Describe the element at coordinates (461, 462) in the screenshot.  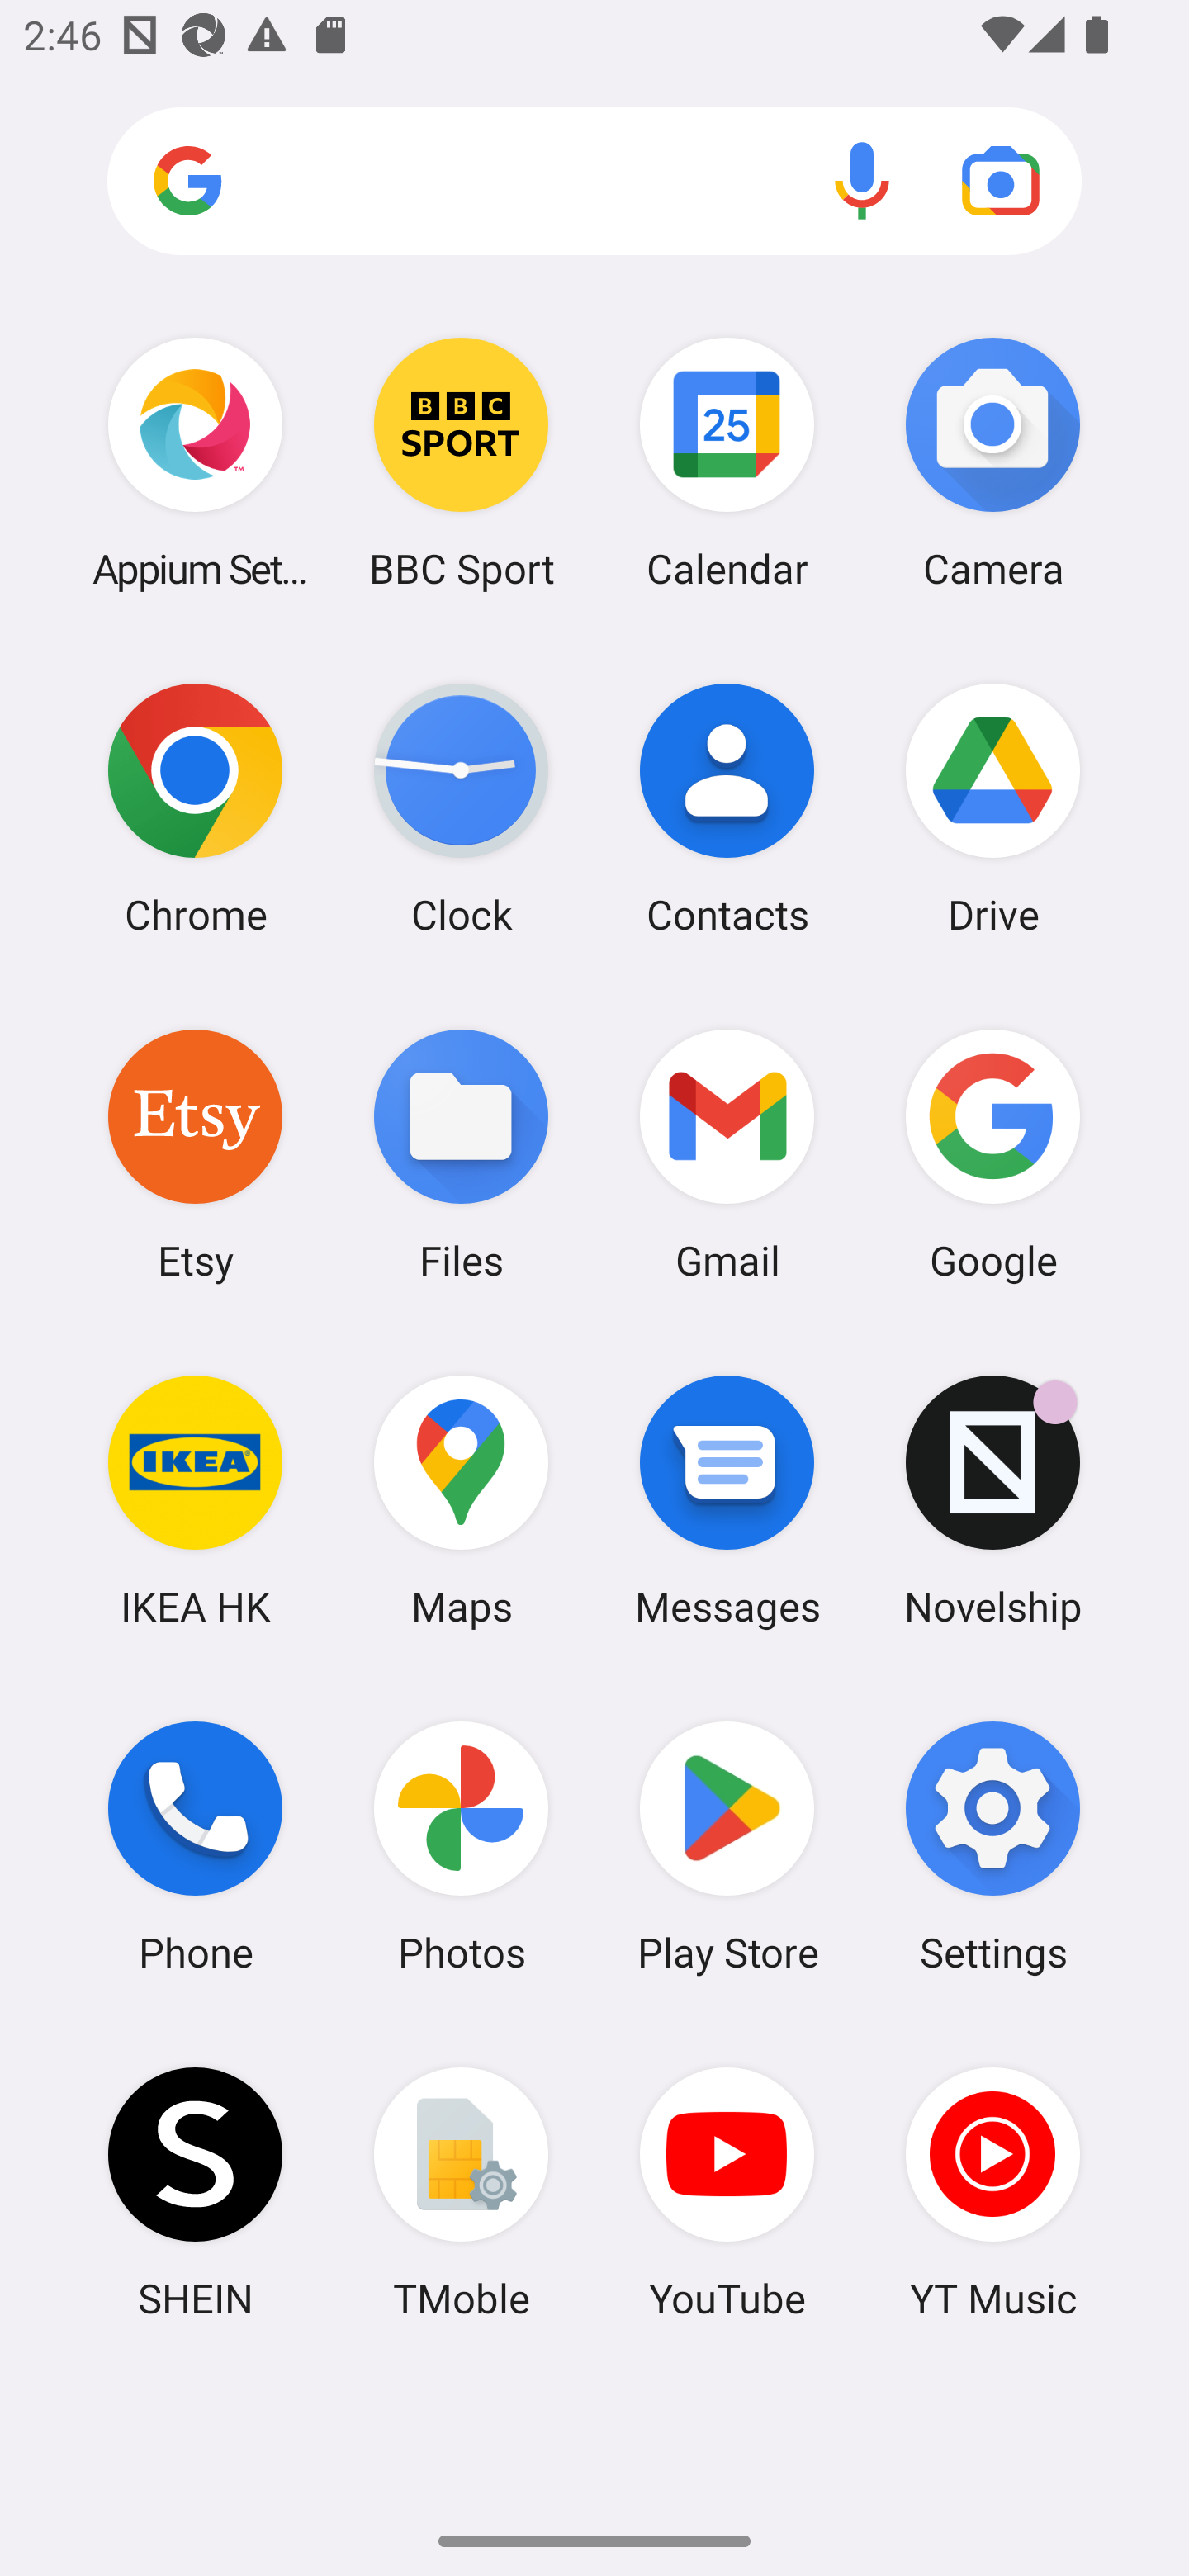
I see `BBC Sport` at that location.